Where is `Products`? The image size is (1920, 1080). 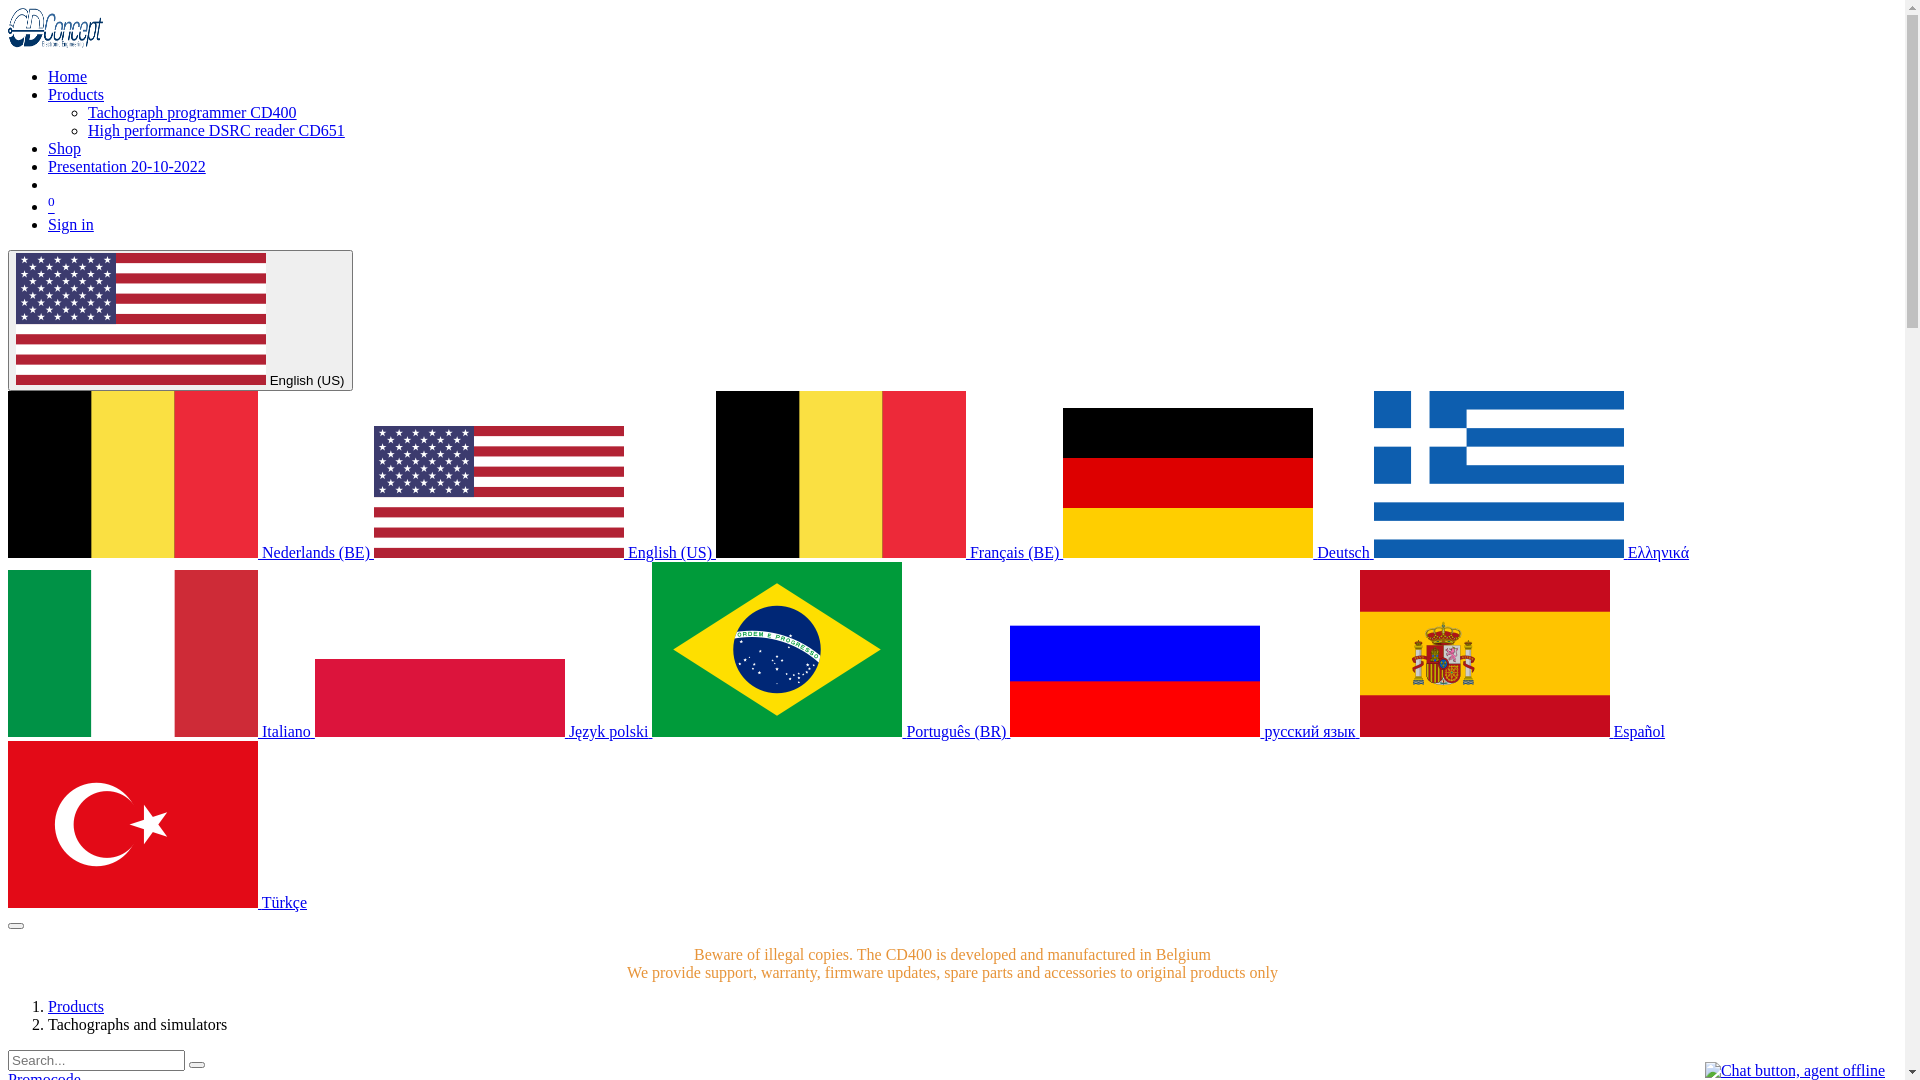
Products is located at coordinates (76, 1006).